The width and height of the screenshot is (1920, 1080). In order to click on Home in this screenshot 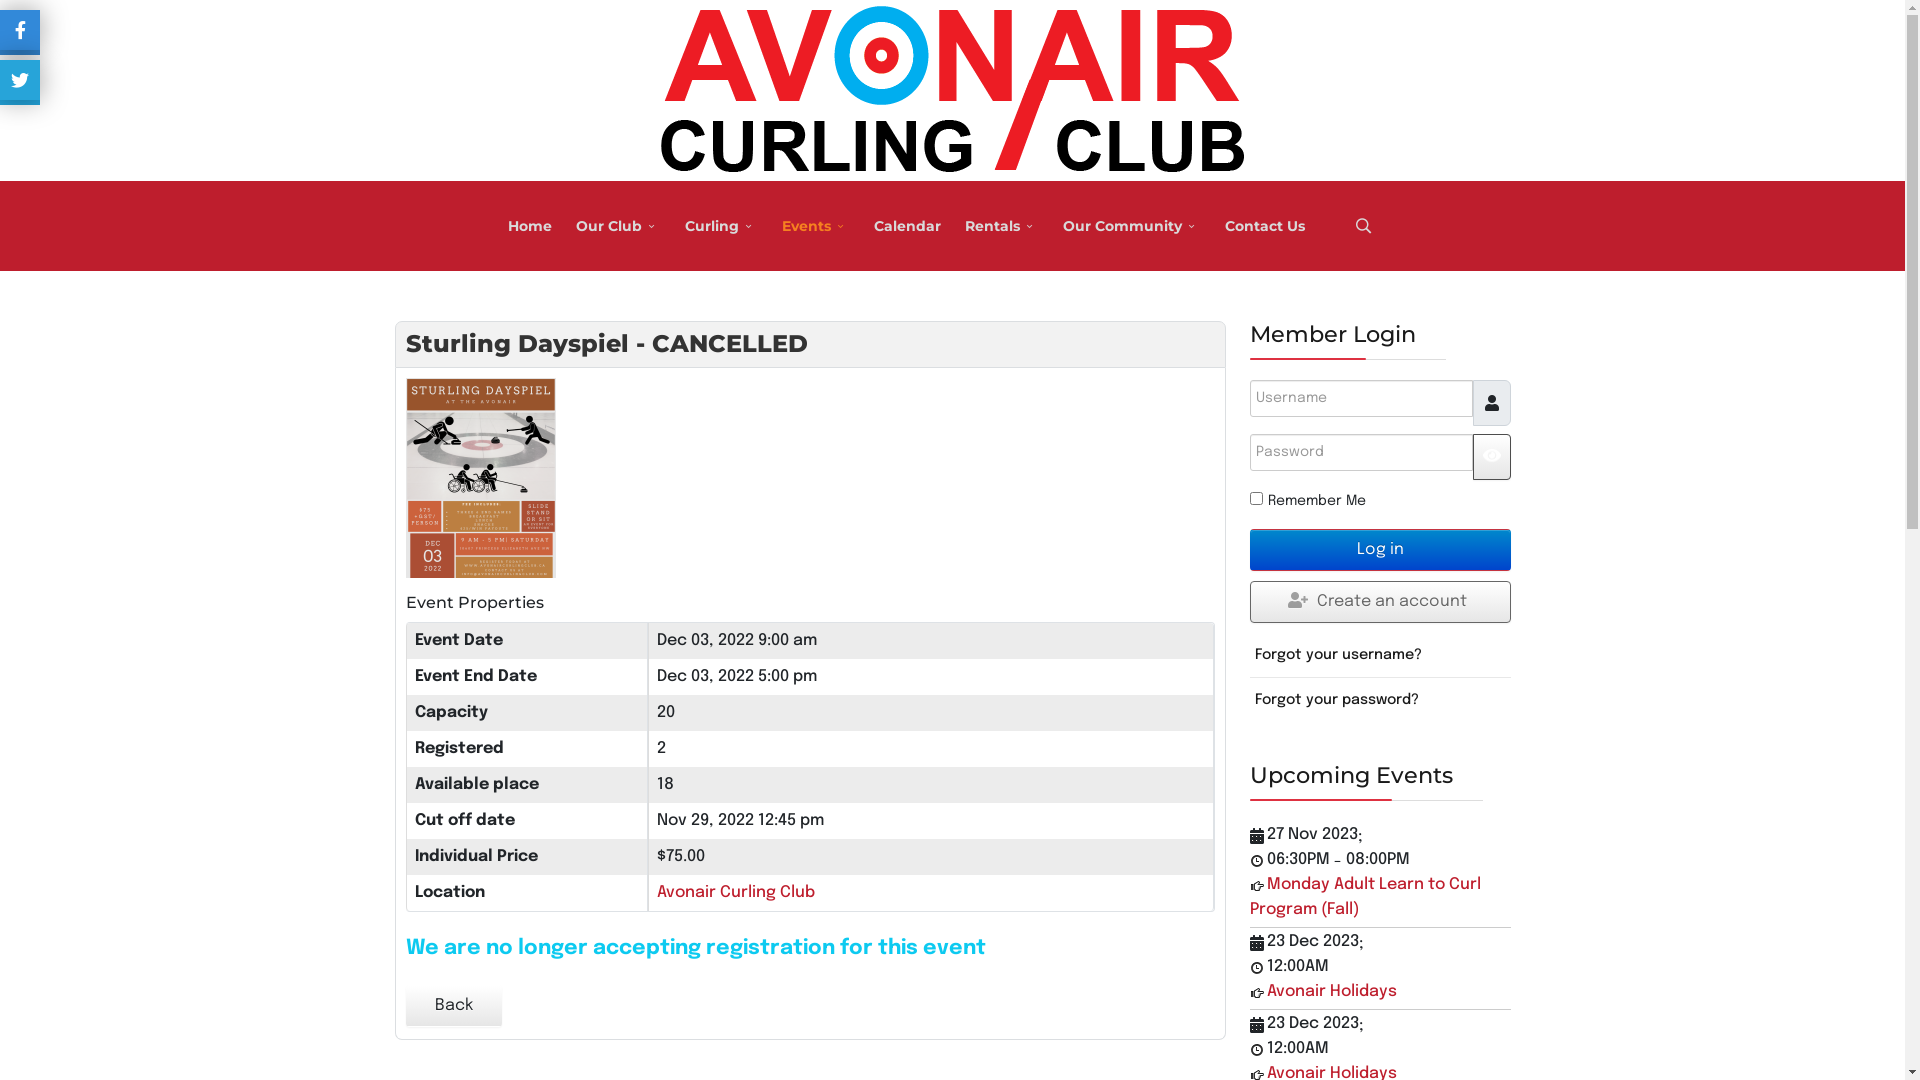, I will do `click(530, 226)`.